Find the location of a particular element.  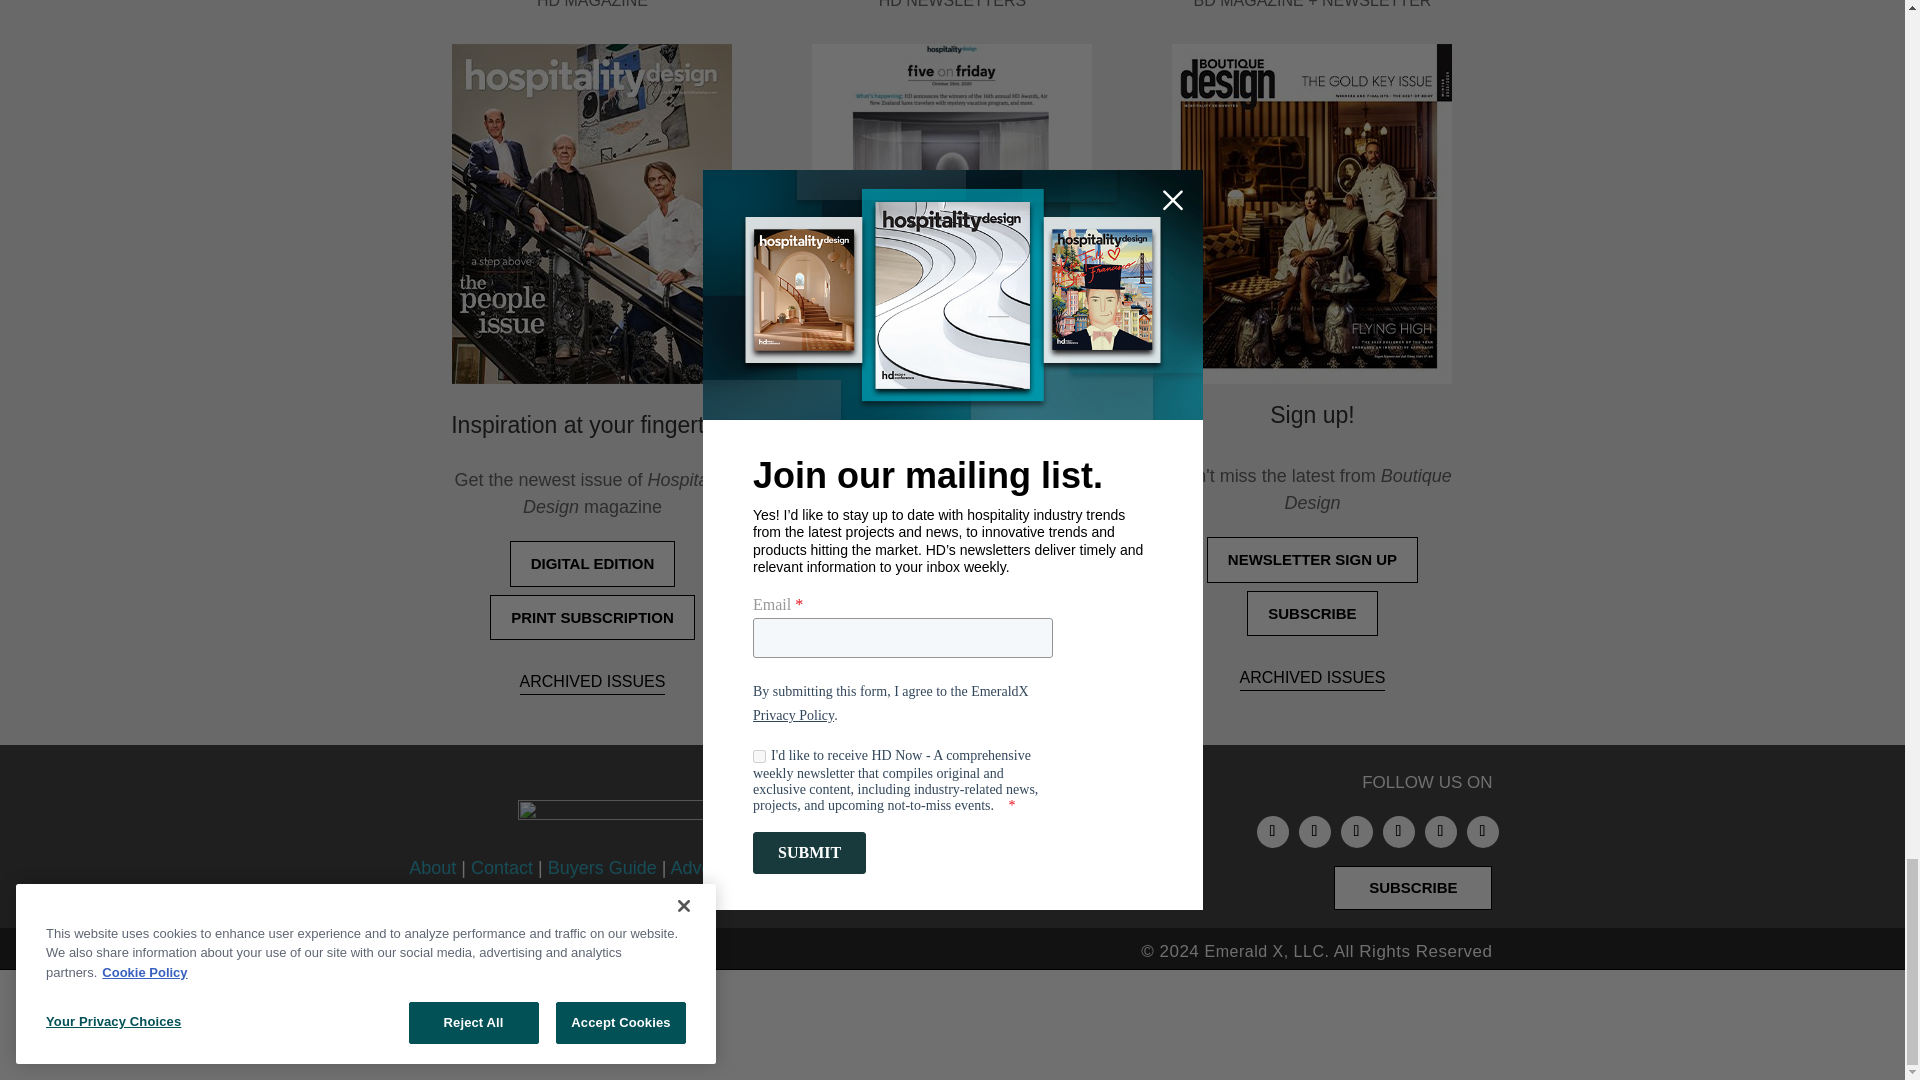

Follow on LinkedIn is located at coordinates (1314, 832).